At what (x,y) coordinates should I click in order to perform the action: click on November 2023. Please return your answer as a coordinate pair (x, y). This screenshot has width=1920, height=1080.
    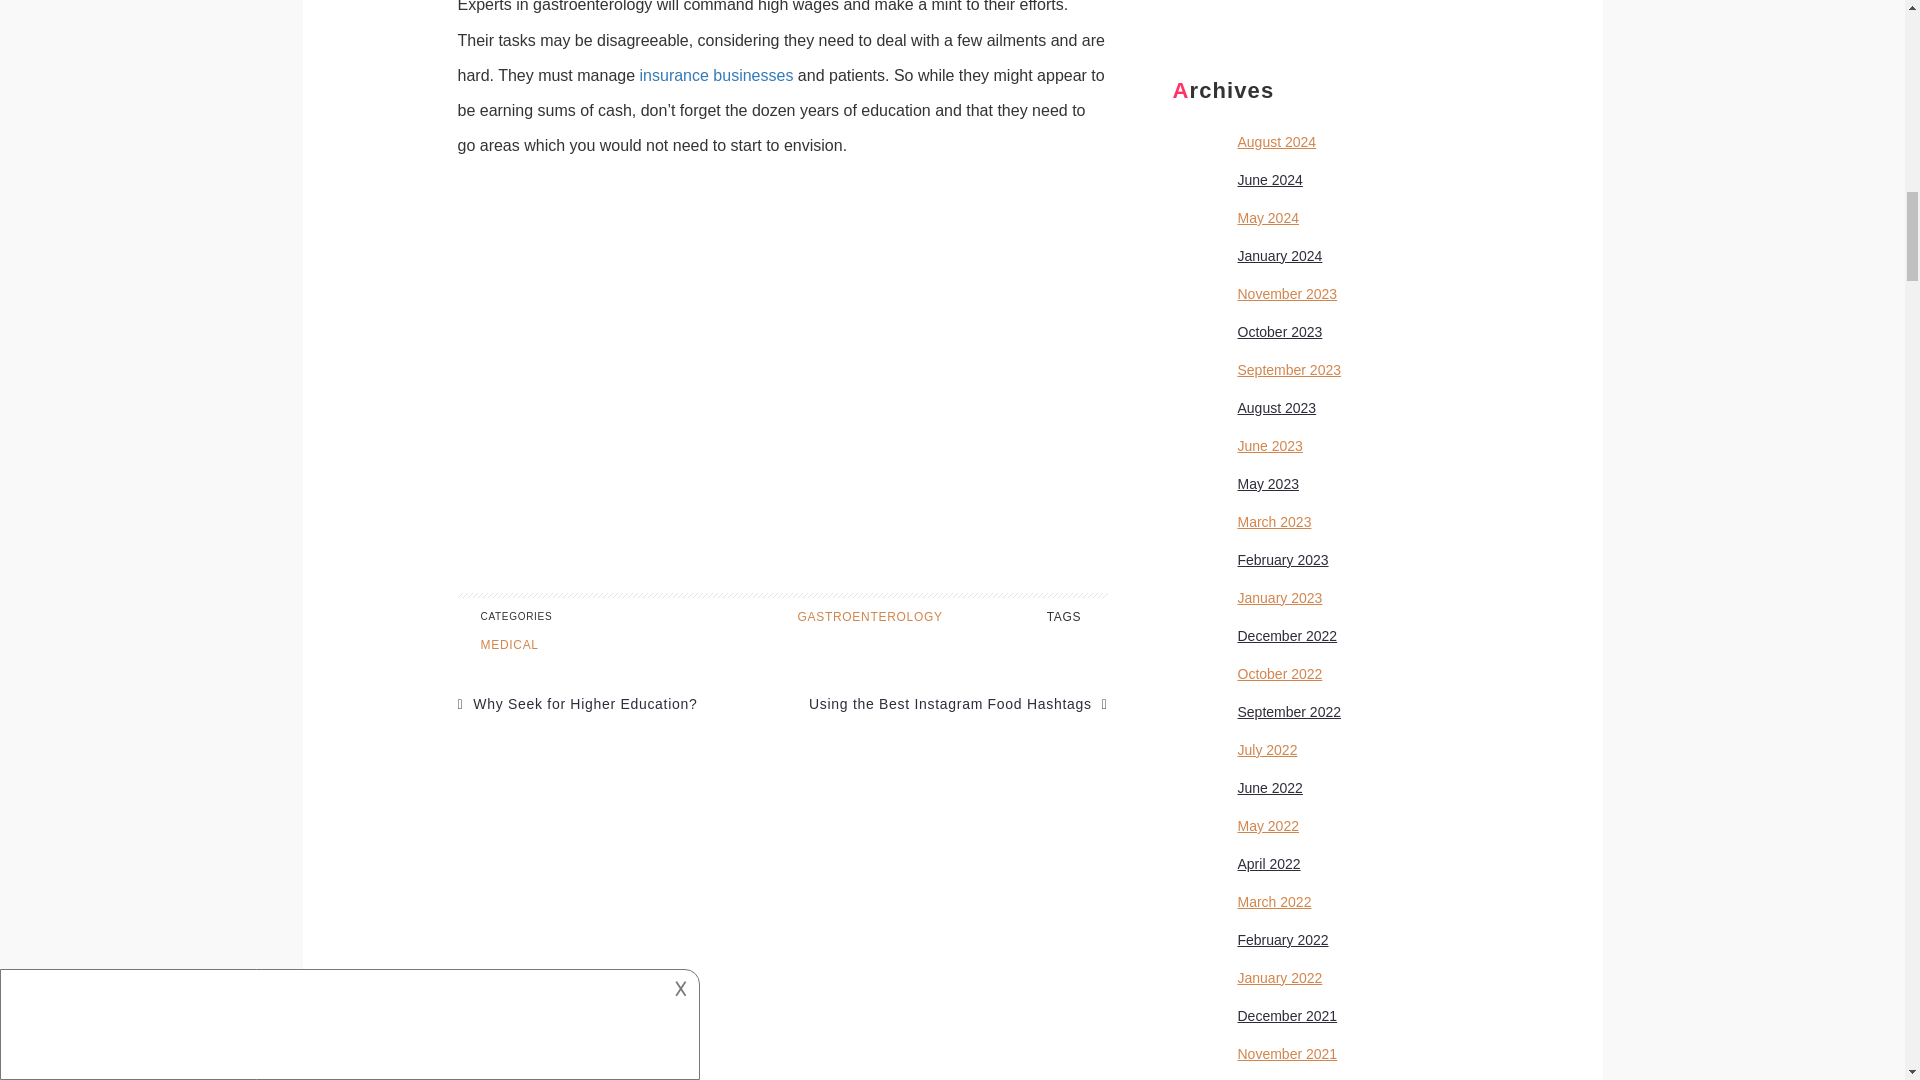
    Looking at the image, I should click on (1288, 294).